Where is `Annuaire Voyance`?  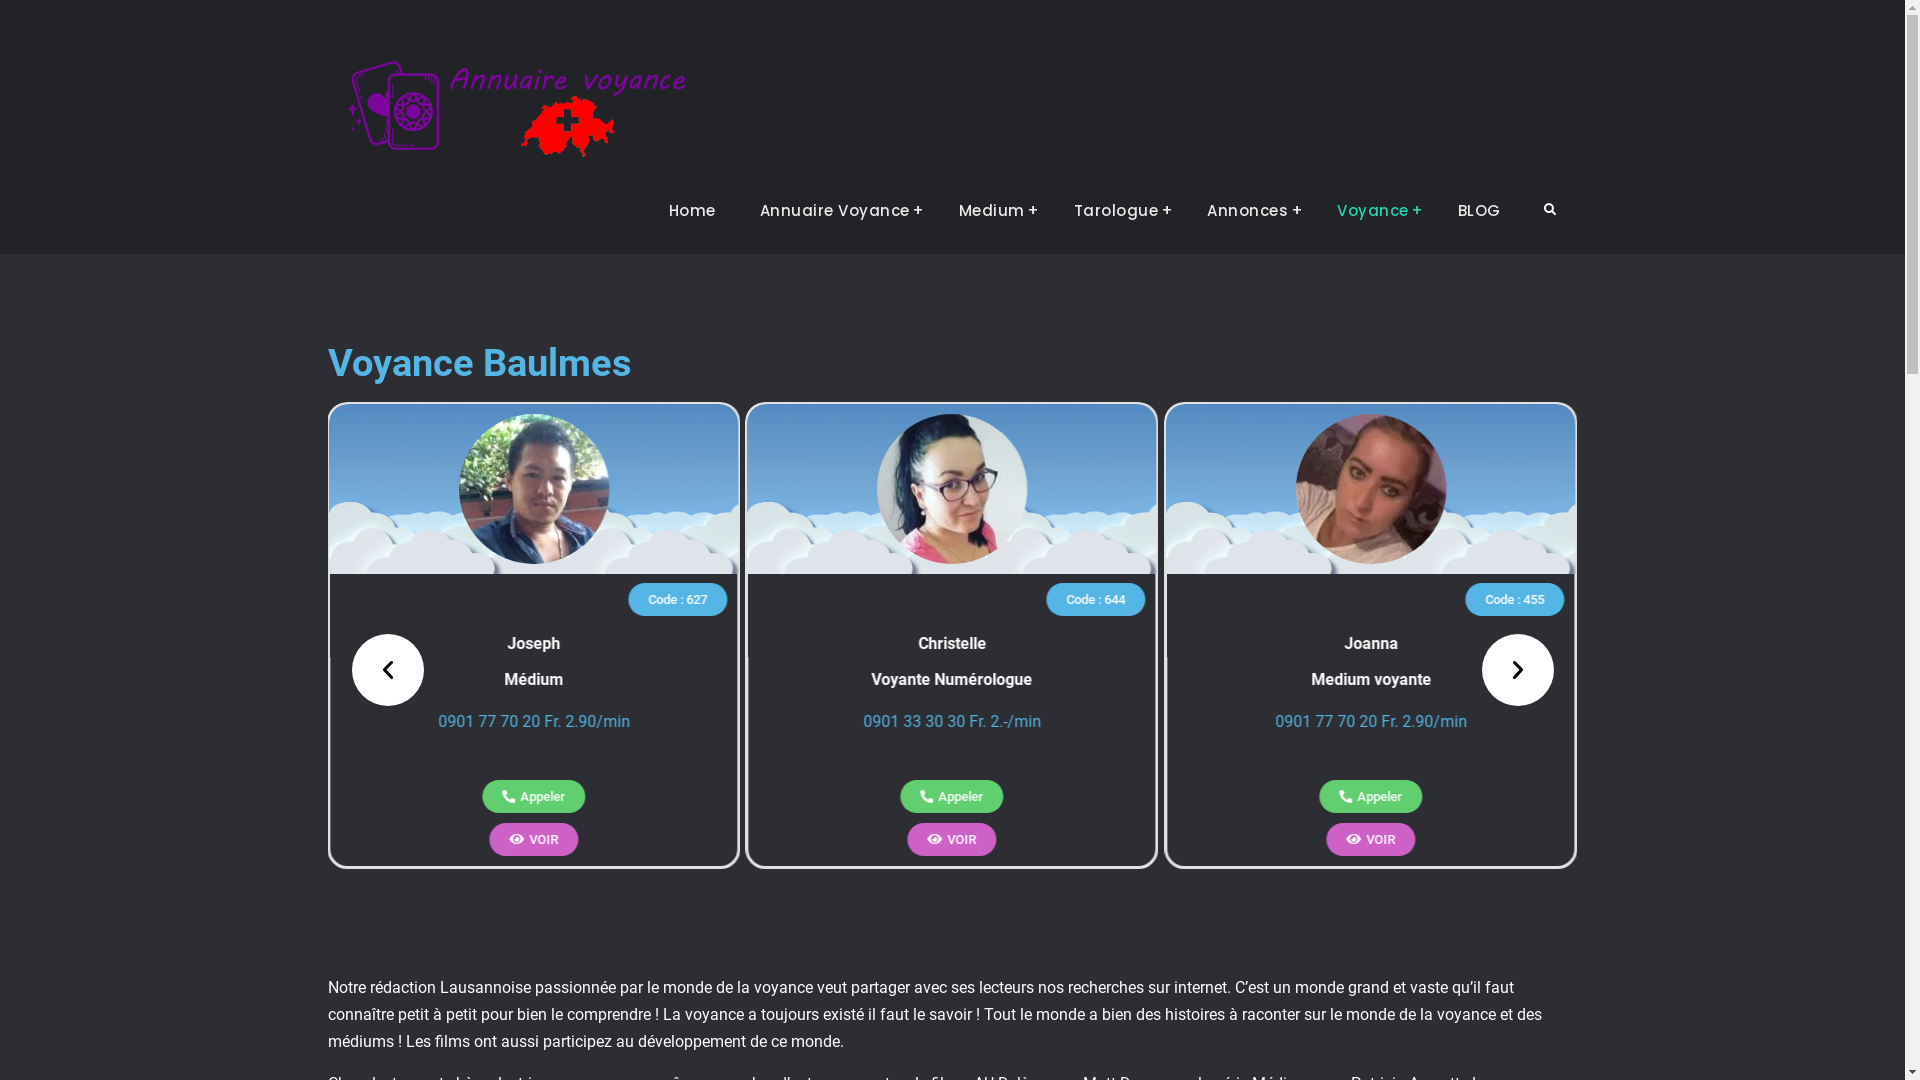 Annuaire Voyance is located at coordinates (838, 211).